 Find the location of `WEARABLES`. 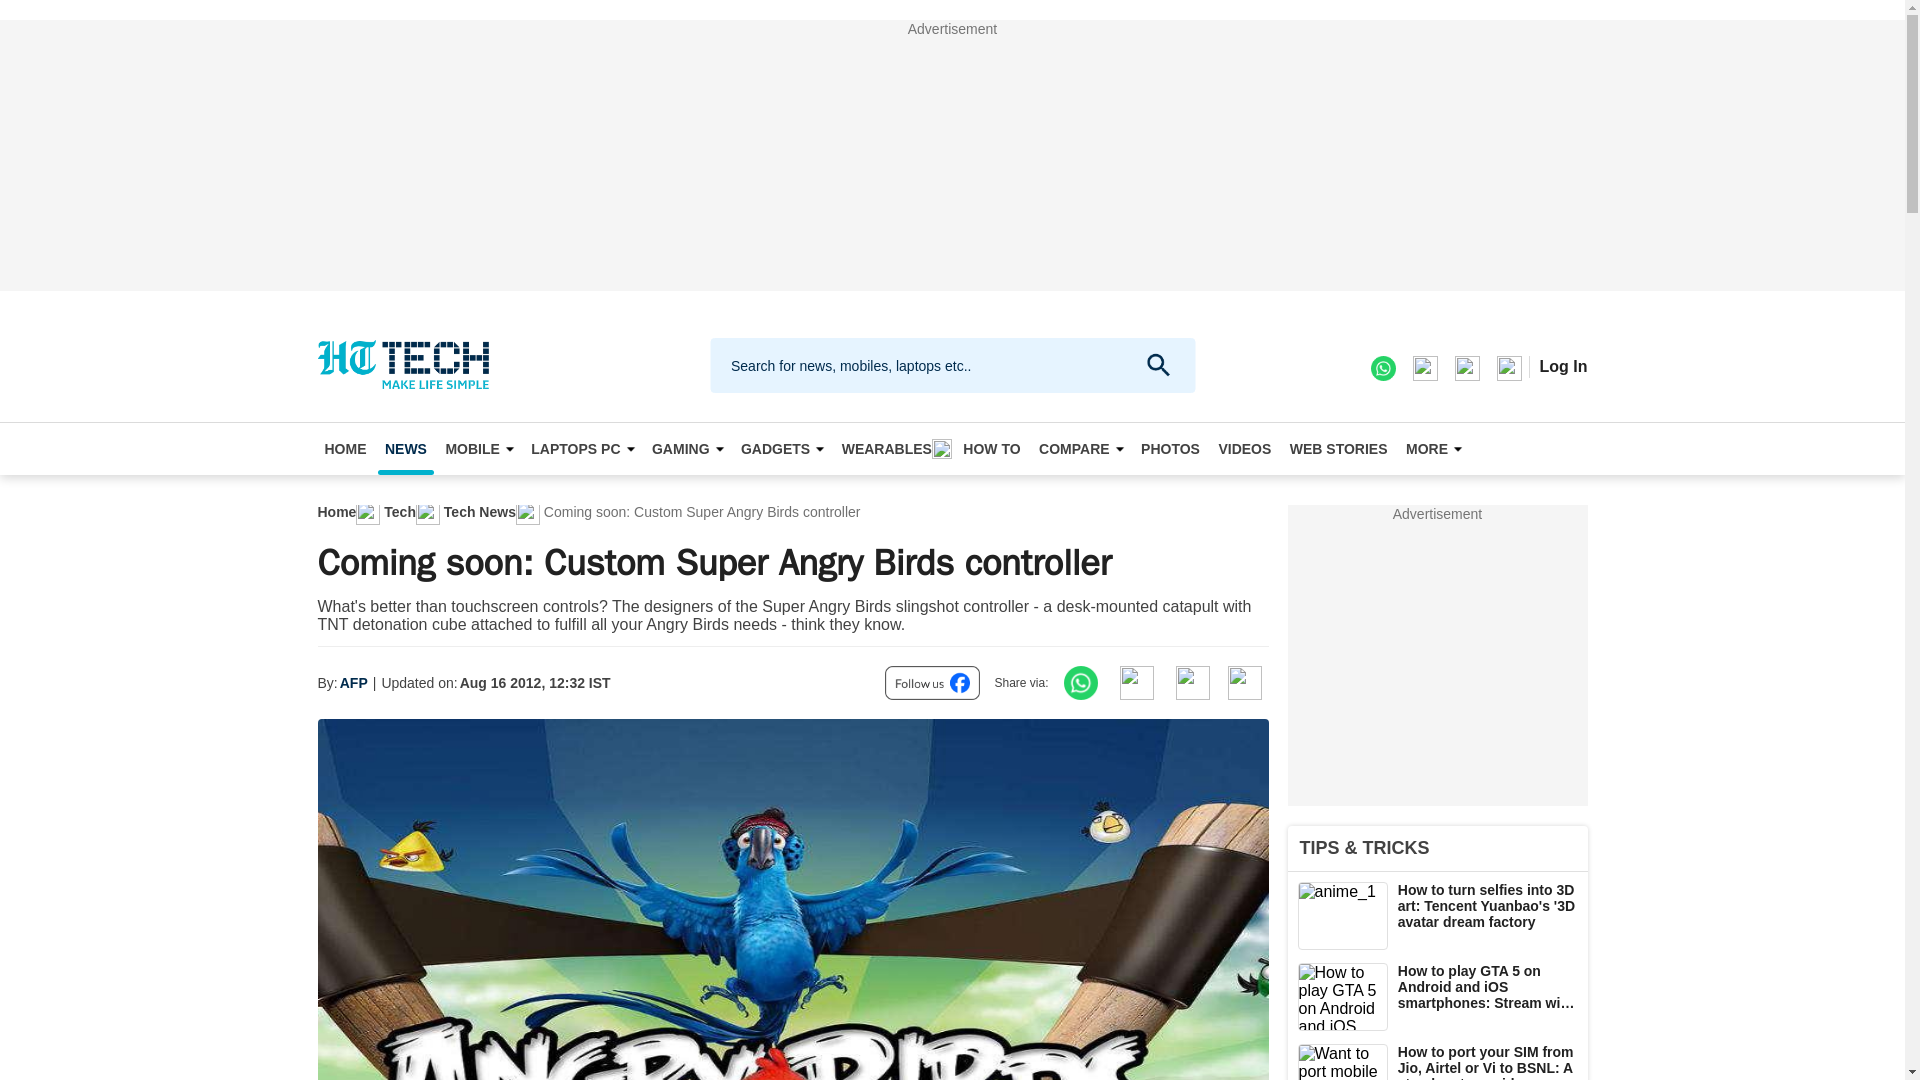

WEARABLES is located at coordinates (894, 449).